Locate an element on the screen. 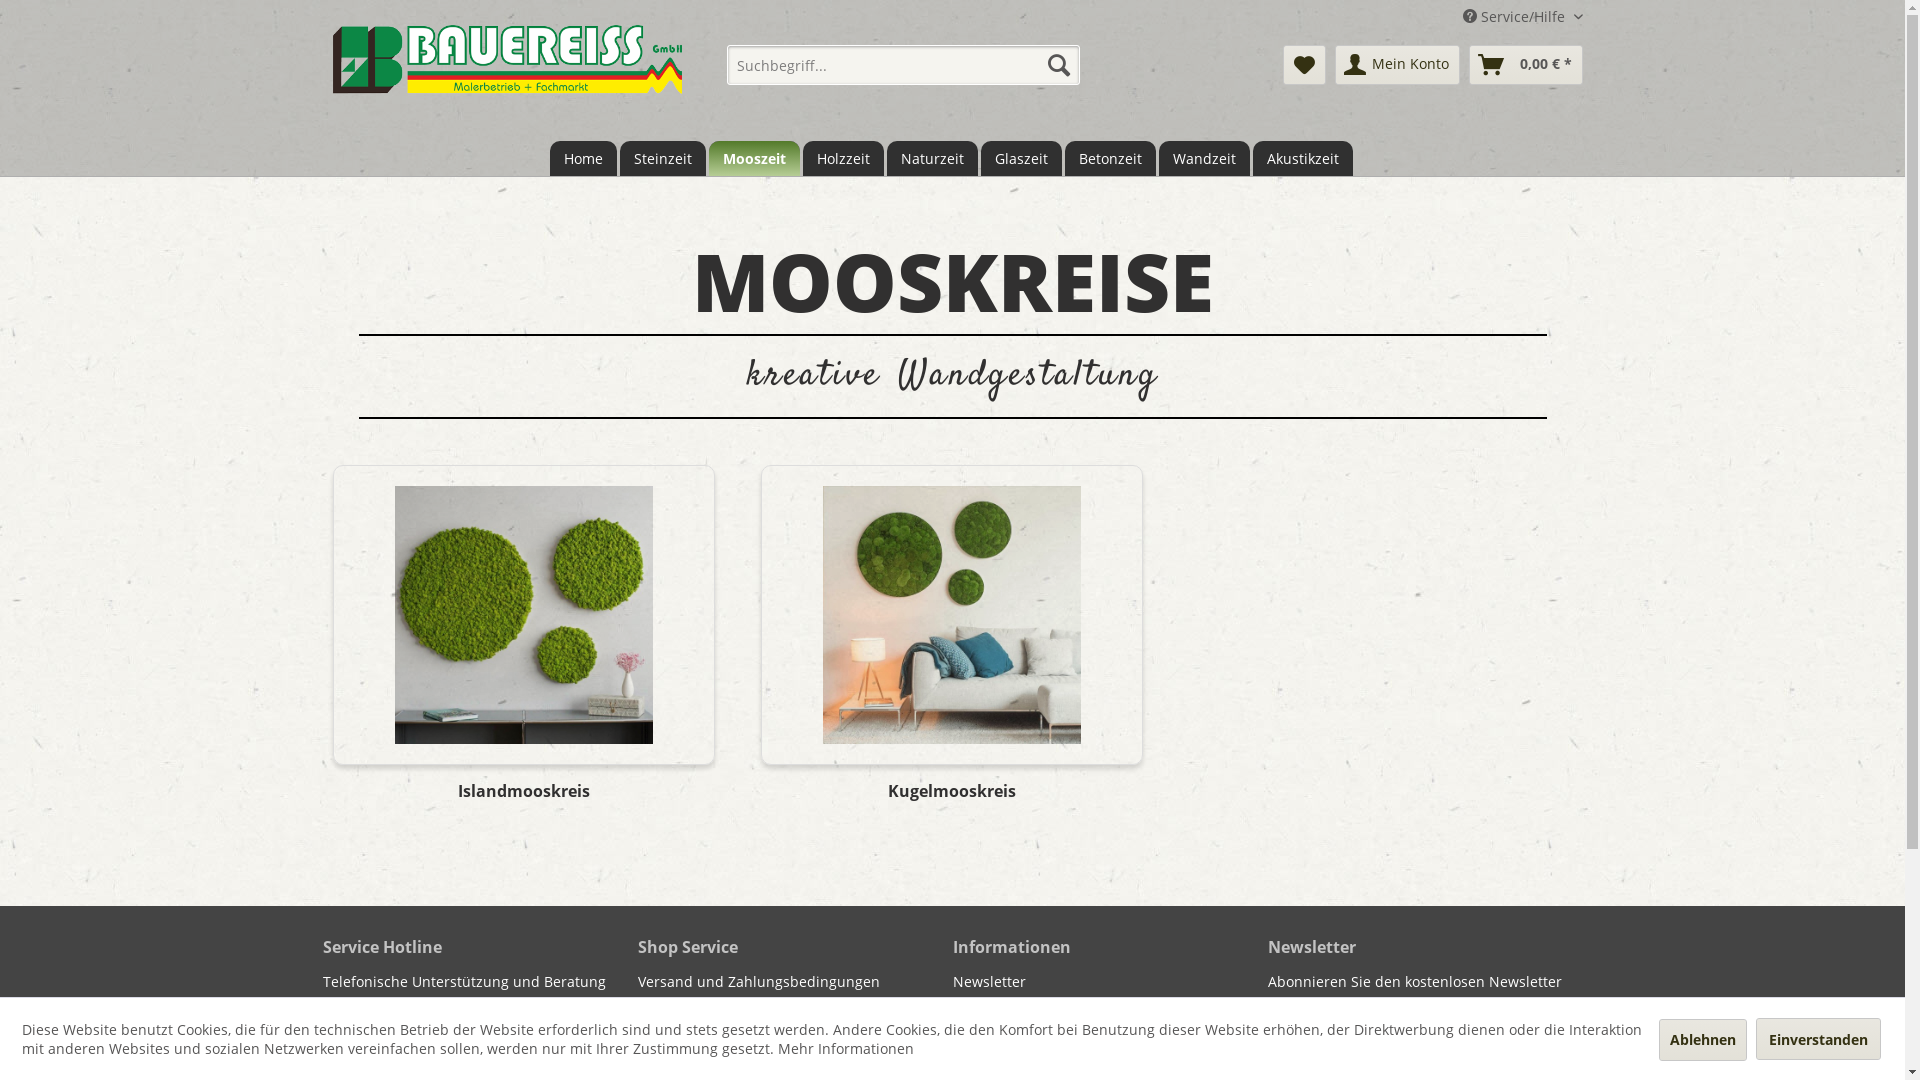 Image resolution: width=1920 pixels, height=1080 pixels. Datenschutz is located at coordinates (1104, 1006).